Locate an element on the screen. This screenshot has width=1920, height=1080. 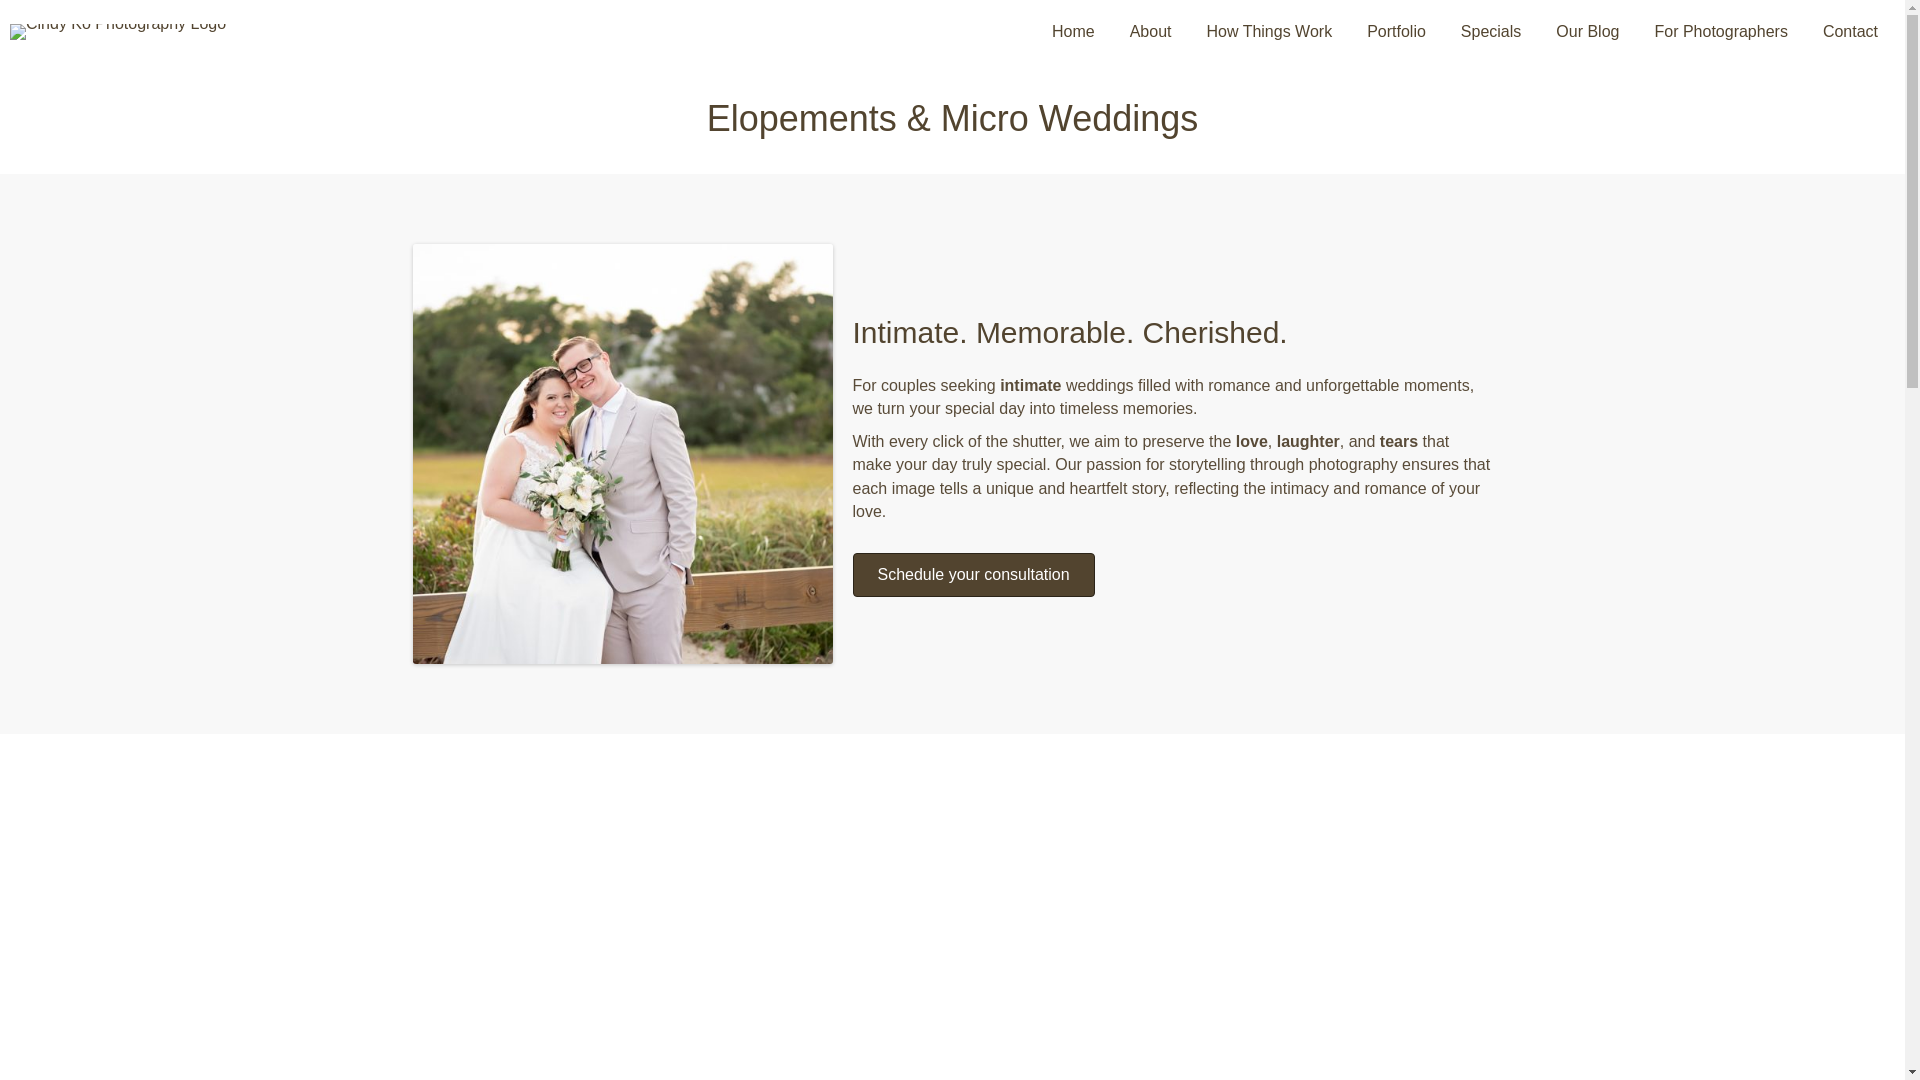
For Photographers is located at coordinates (1720, 32).